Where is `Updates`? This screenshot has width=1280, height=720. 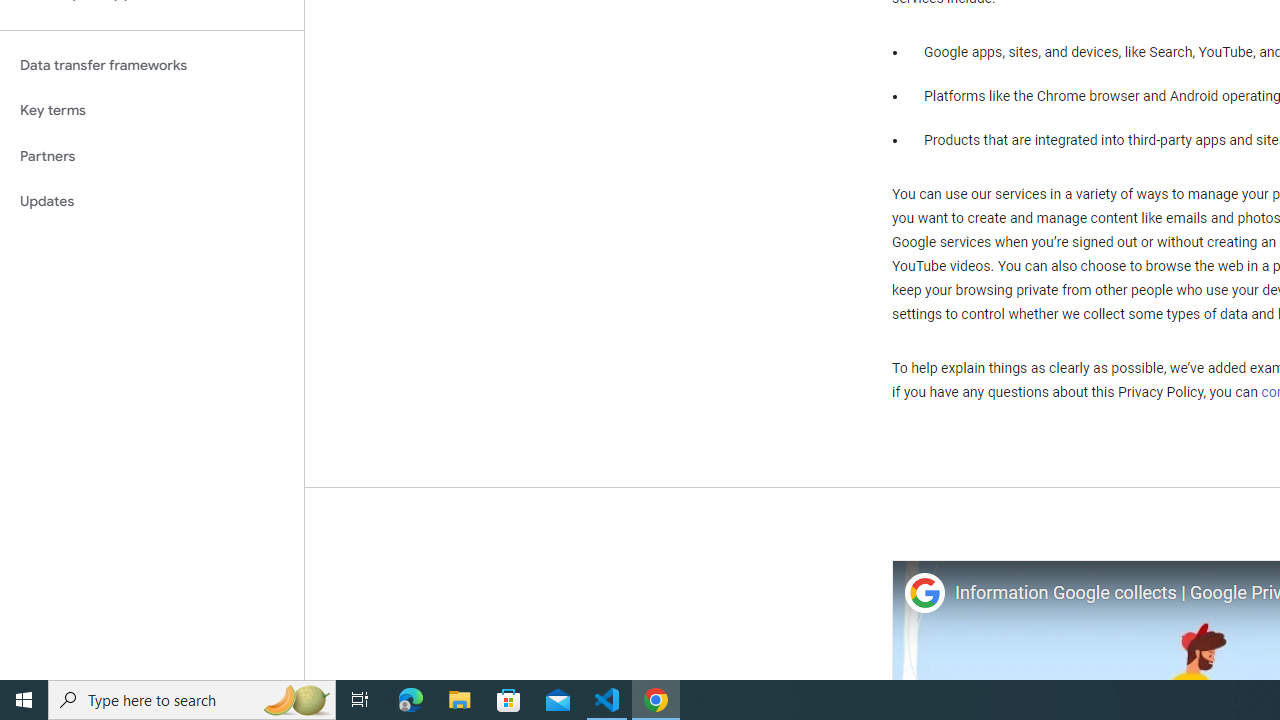
Updates is located at coordinates (152, 202).